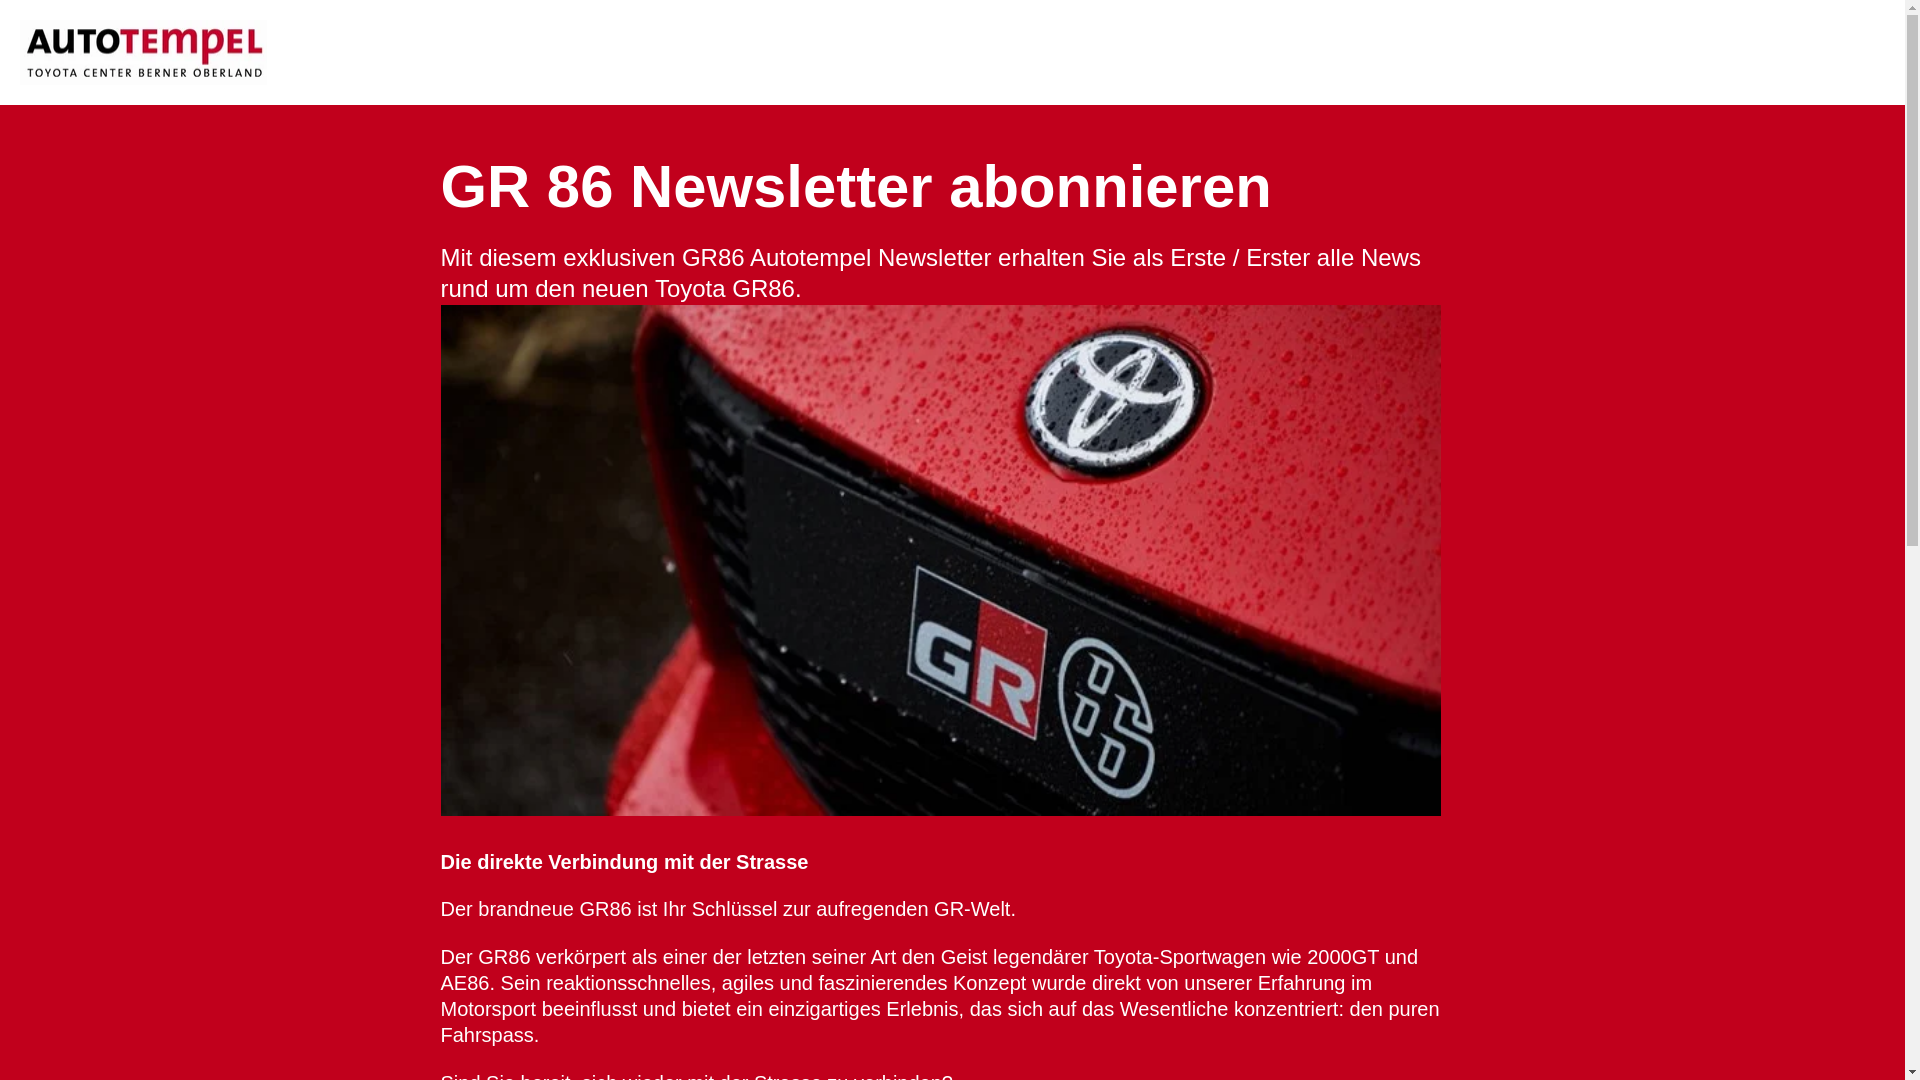 The image size is (1920, 1080). What do you see at coordinates (144, 52) in the screenshot?
I see `Logo Auto Tempel_Toyota Center BEO-1` at bounding box center [144, 52].